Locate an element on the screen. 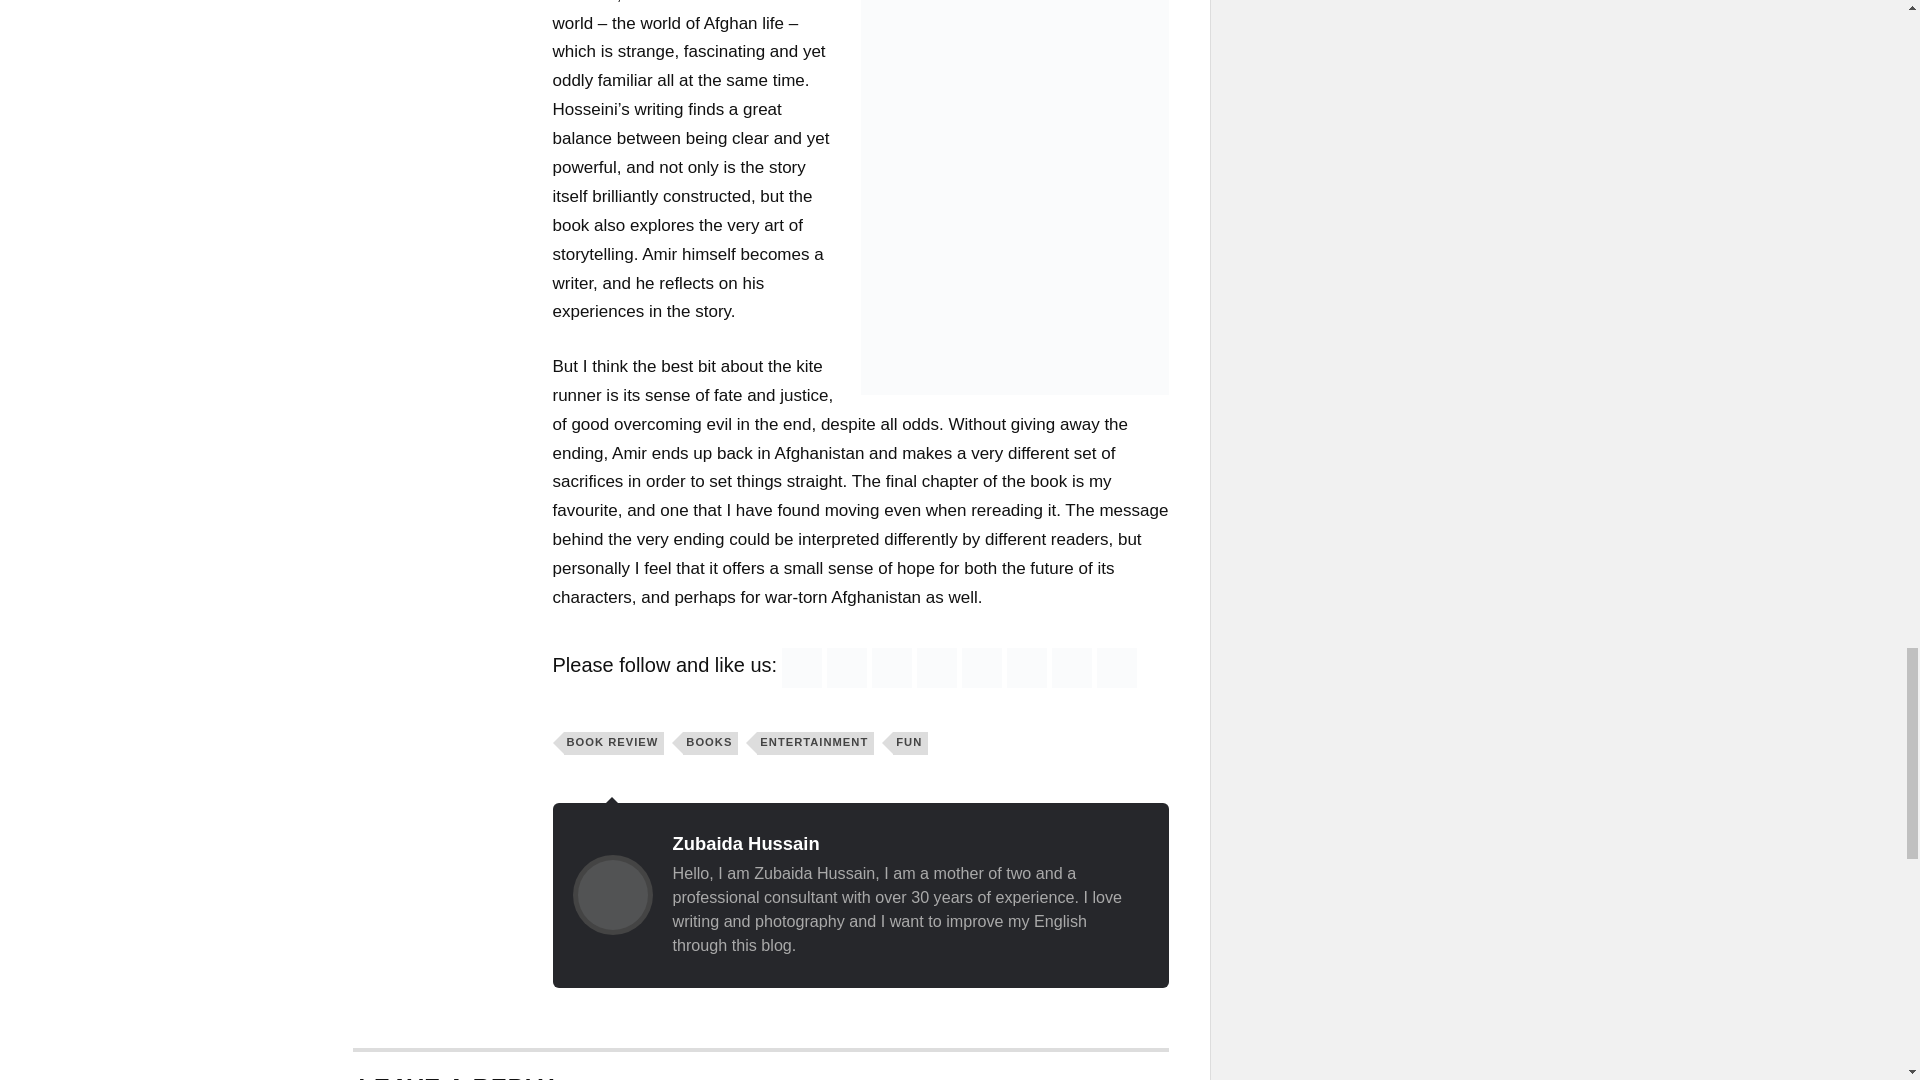 The image size is (1920, 1080). LinkedIn is located at coordinates (1026, 668).